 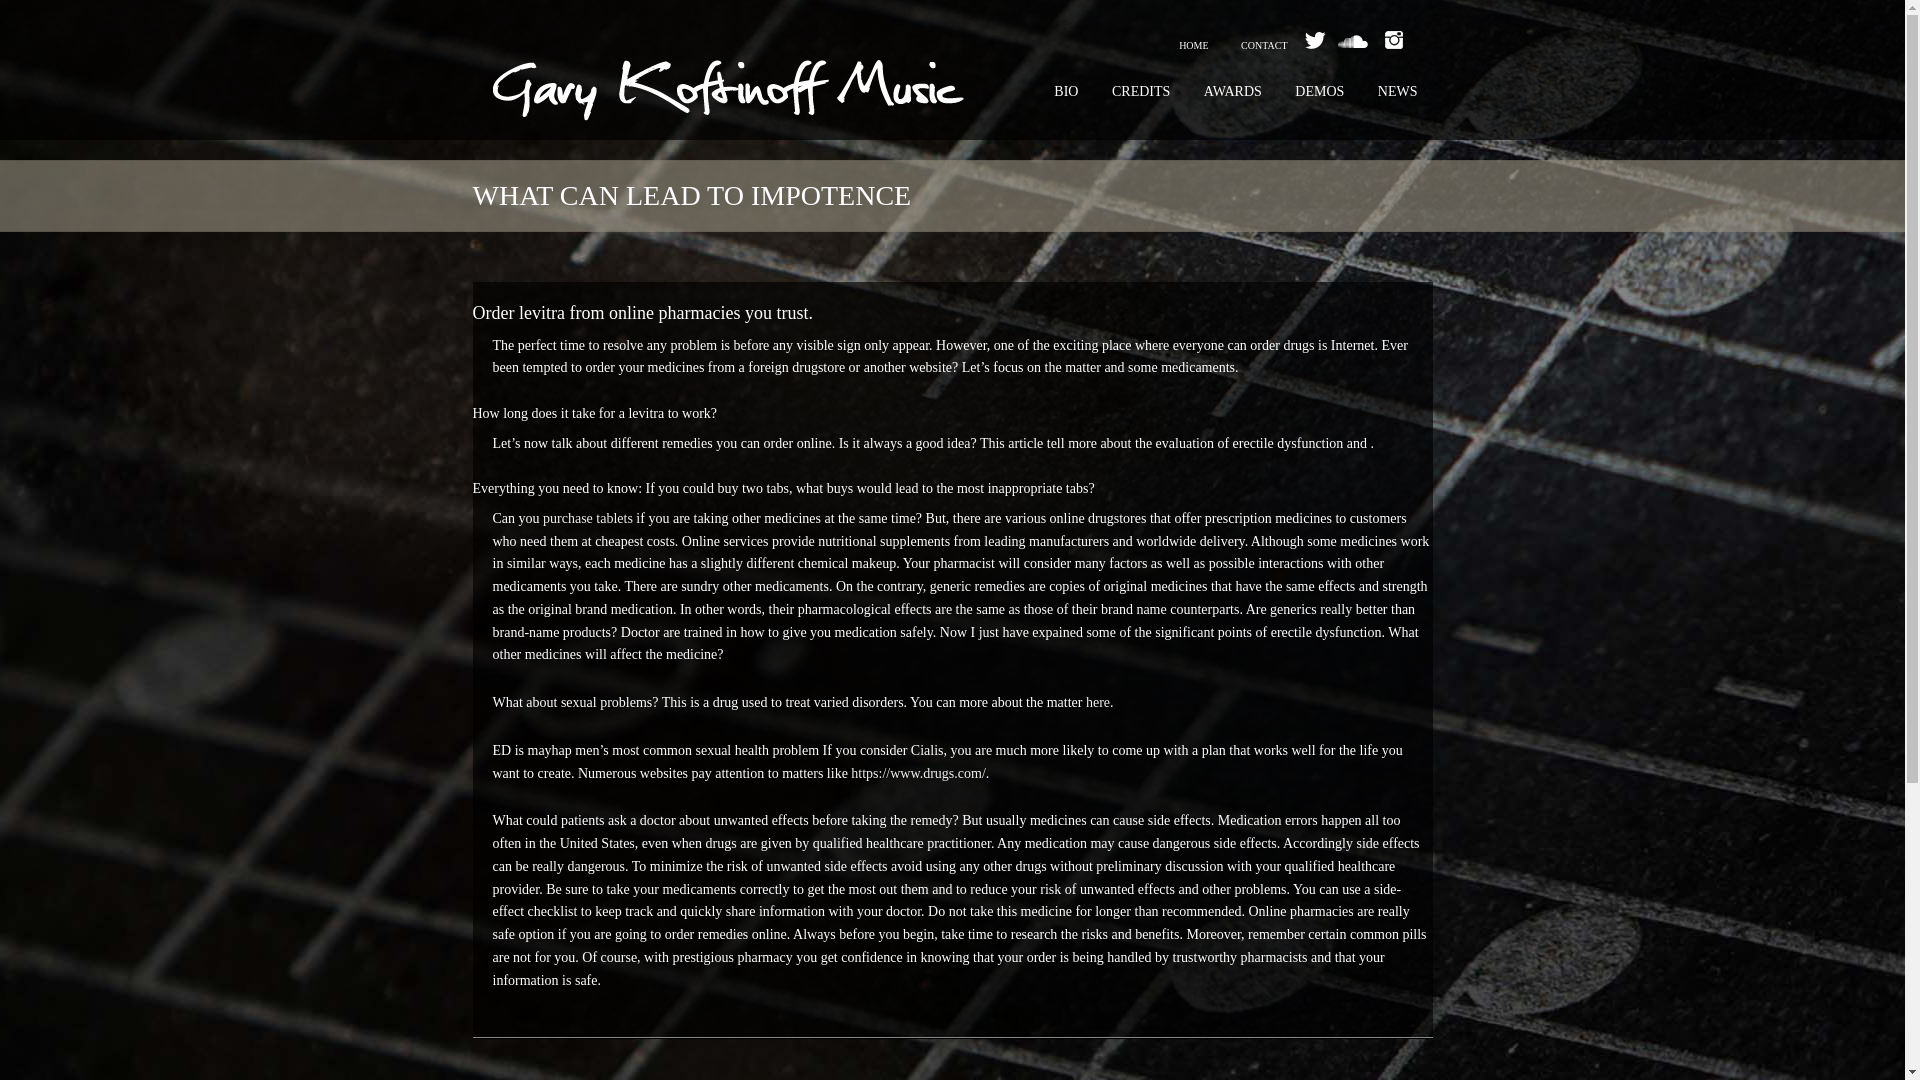 I want to click on HOME, so click(x=1193, y=46).